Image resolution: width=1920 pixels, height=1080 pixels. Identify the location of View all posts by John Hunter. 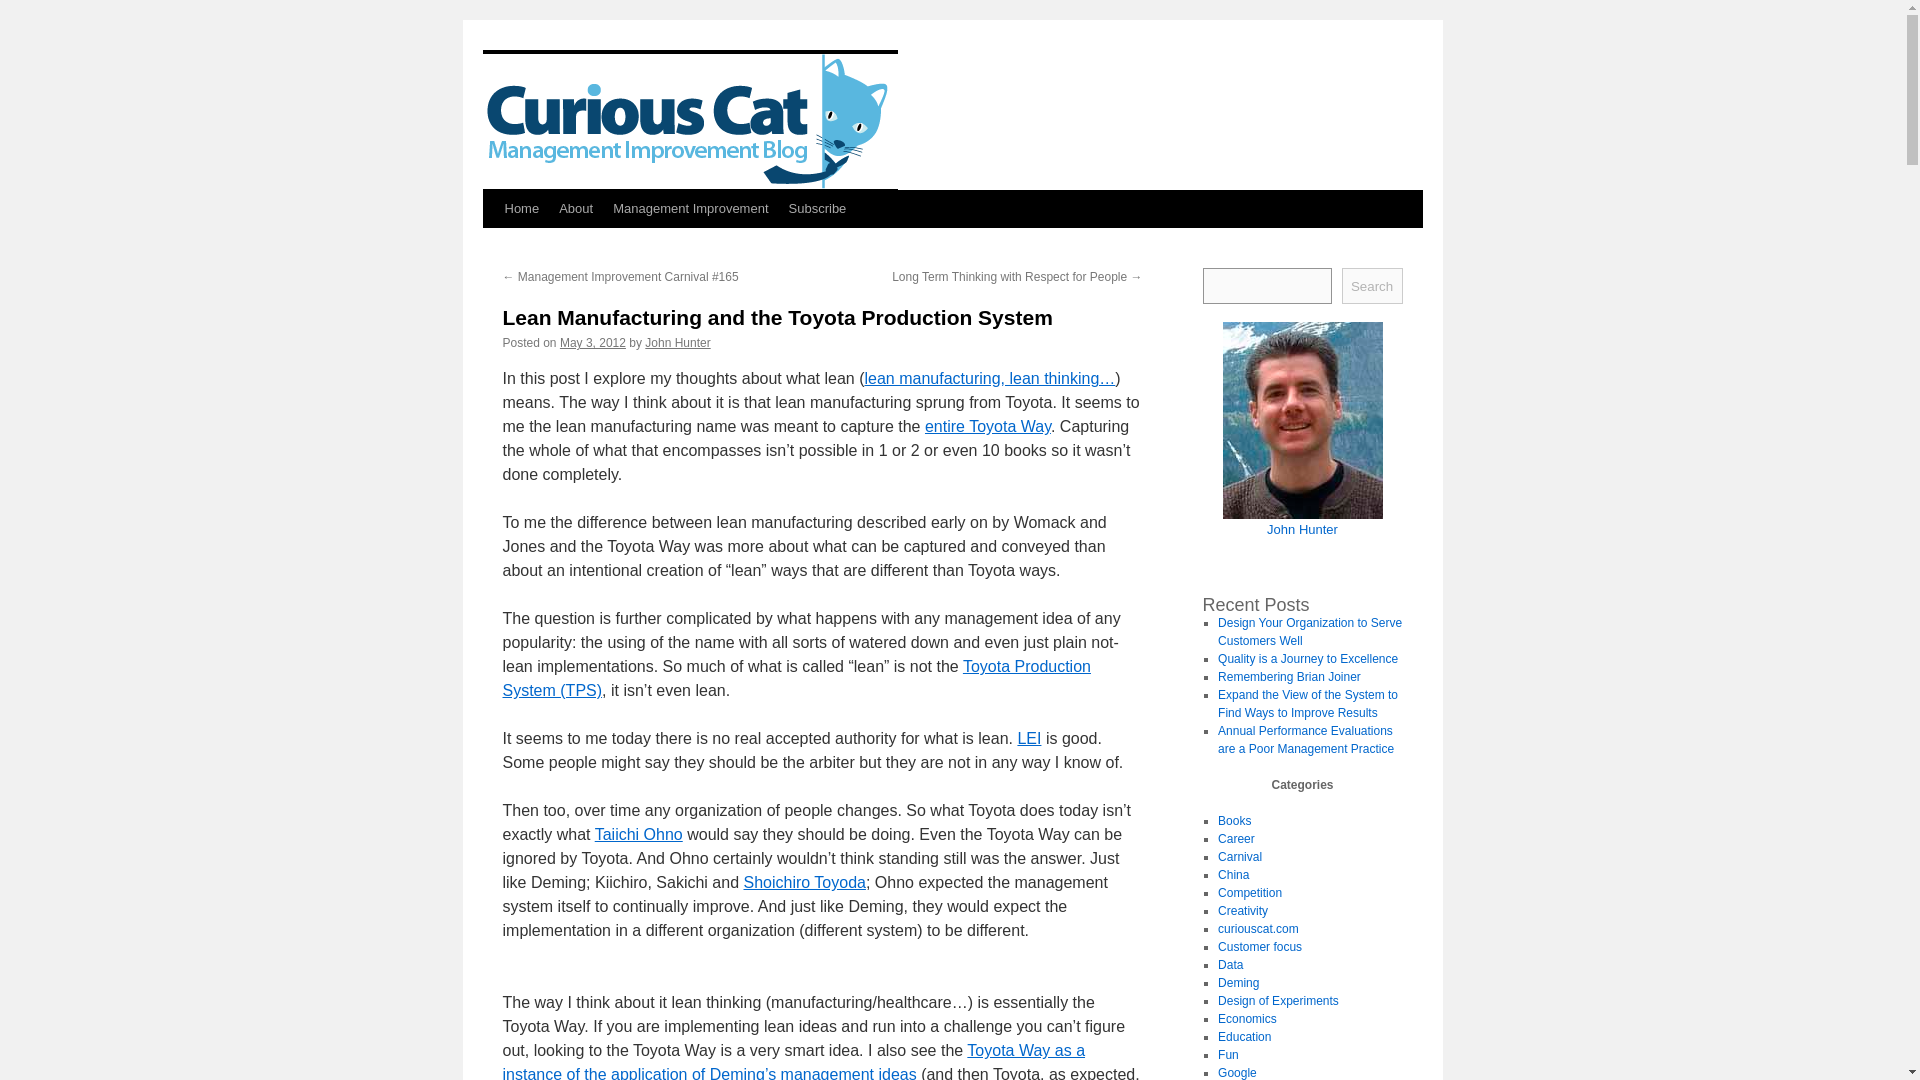
(678, 342).